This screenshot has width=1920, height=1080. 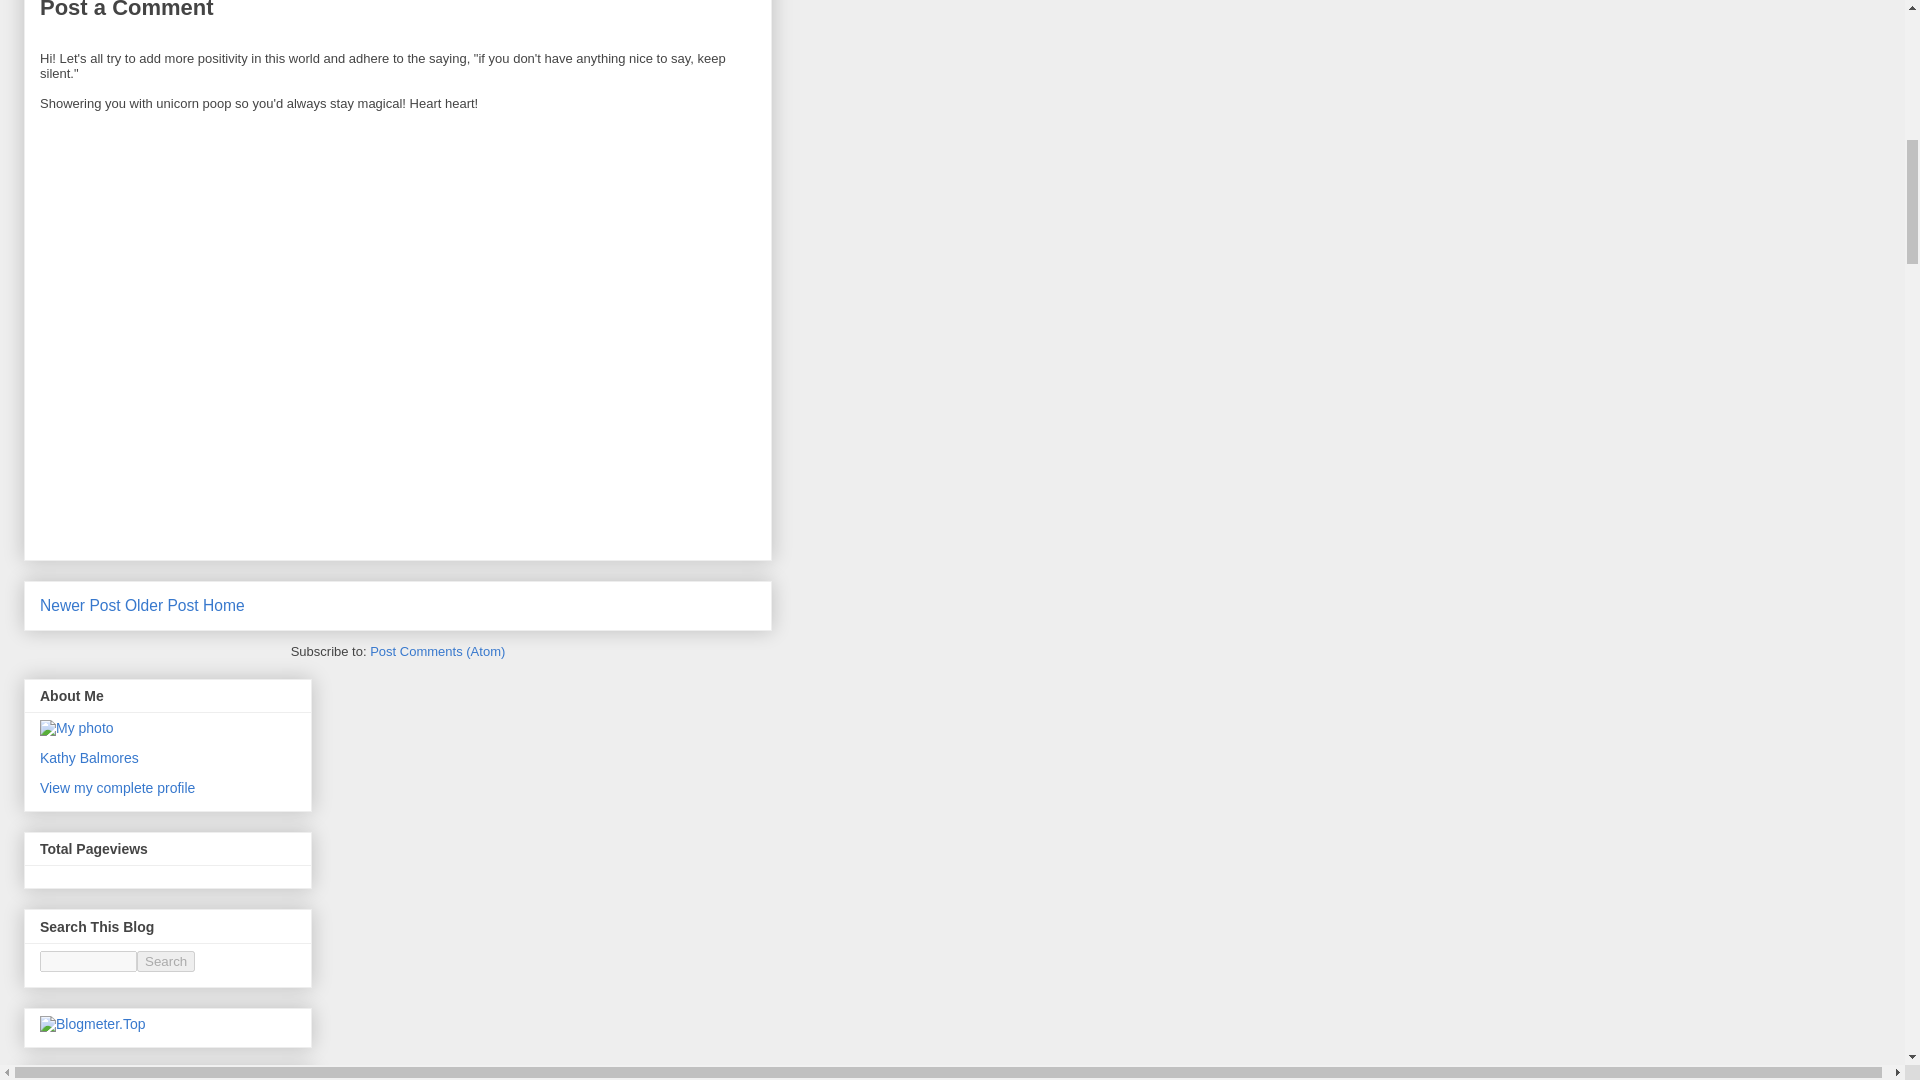 I want to click on Search, so click(x=166, y=962).